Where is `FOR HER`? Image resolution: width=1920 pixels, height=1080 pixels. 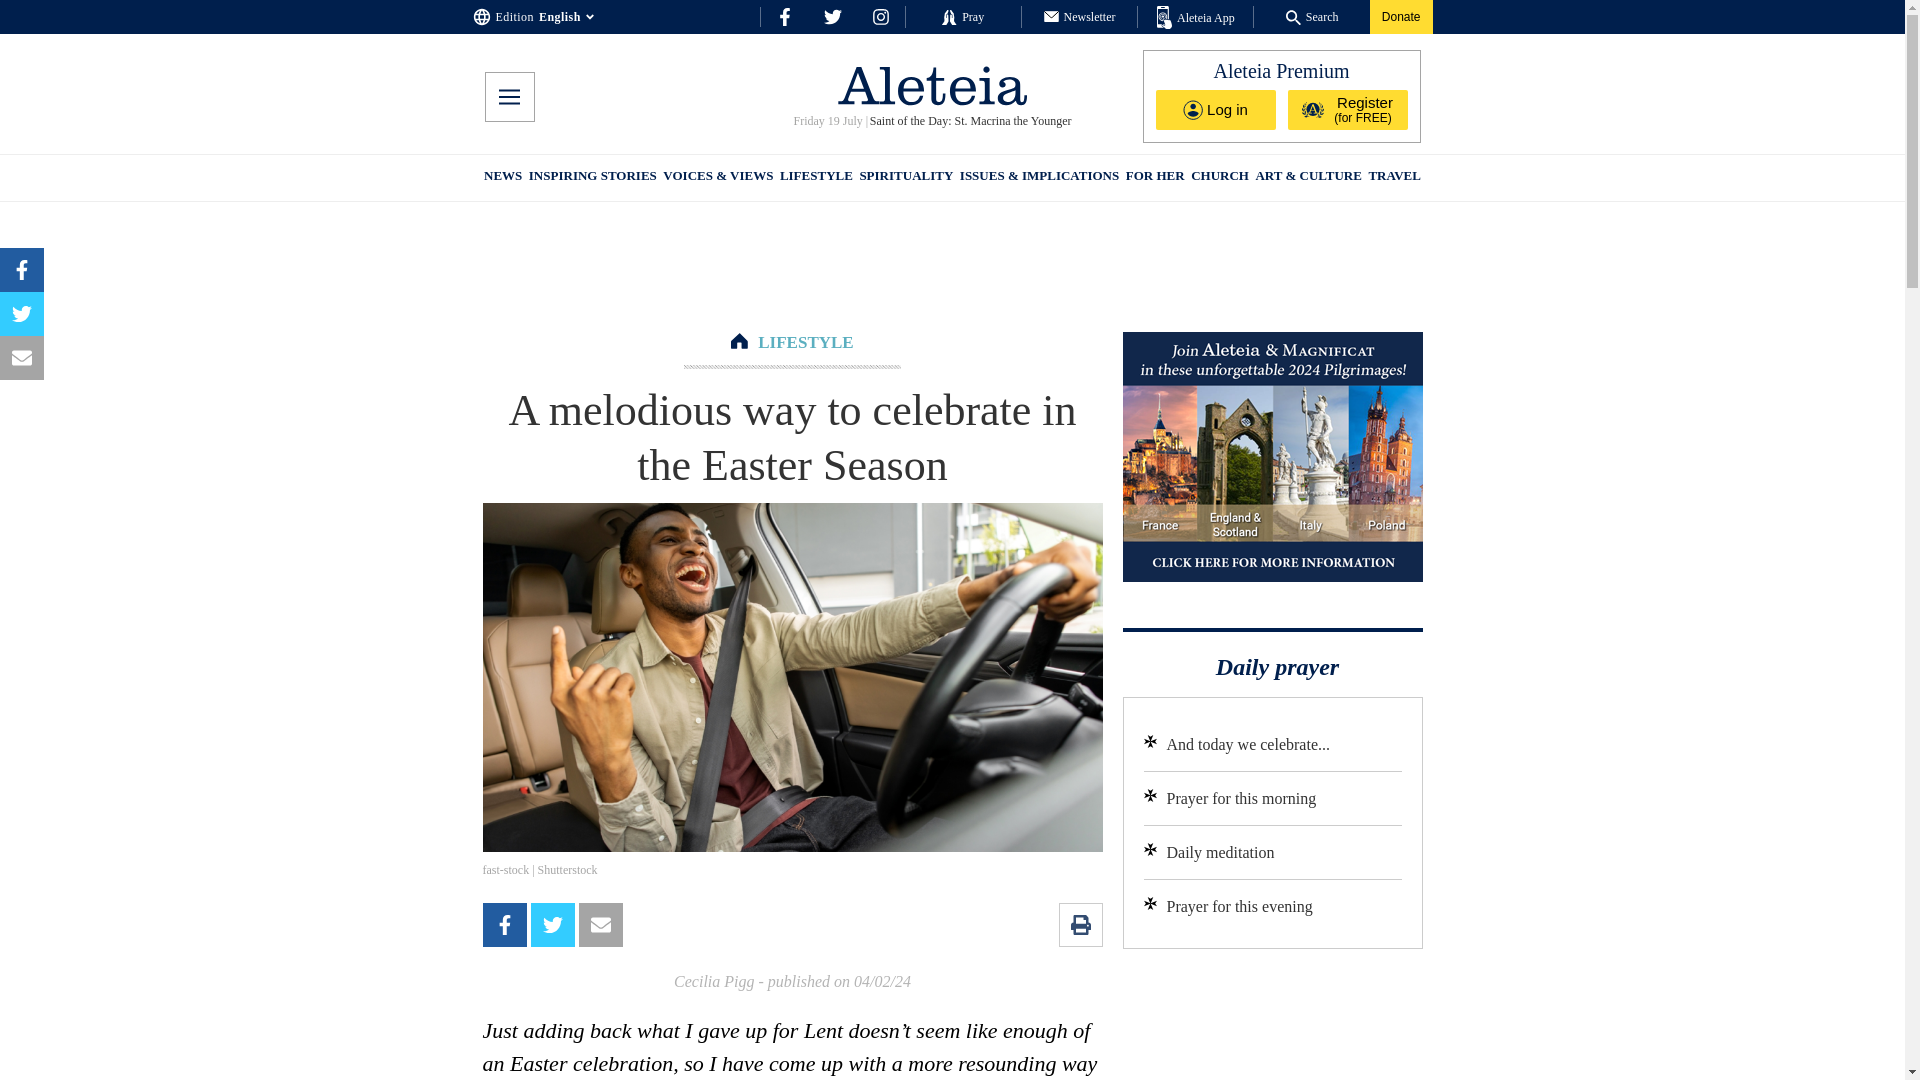 FOR HER is located at coordinates (1154, 178).